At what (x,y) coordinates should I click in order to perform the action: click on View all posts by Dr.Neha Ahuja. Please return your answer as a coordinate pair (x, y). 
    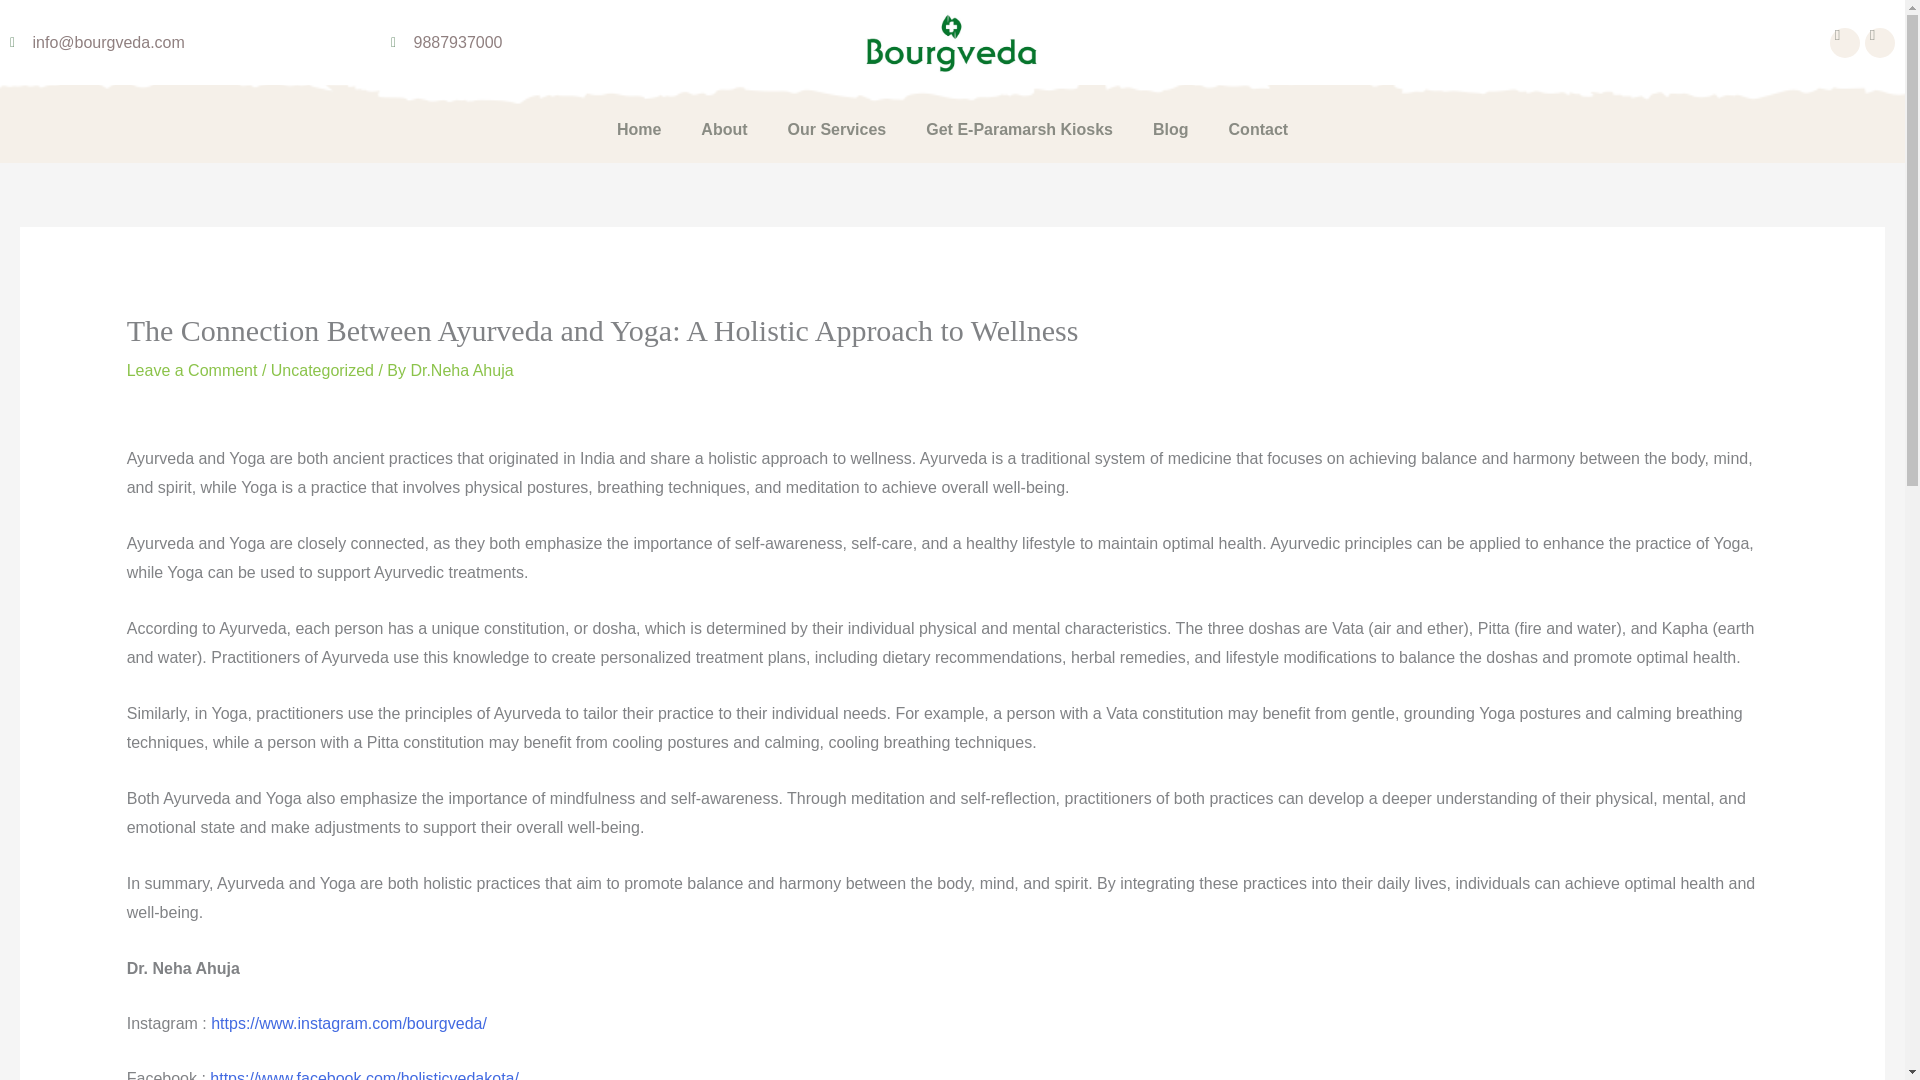
    Looking at the image, I should click on (461, 370).